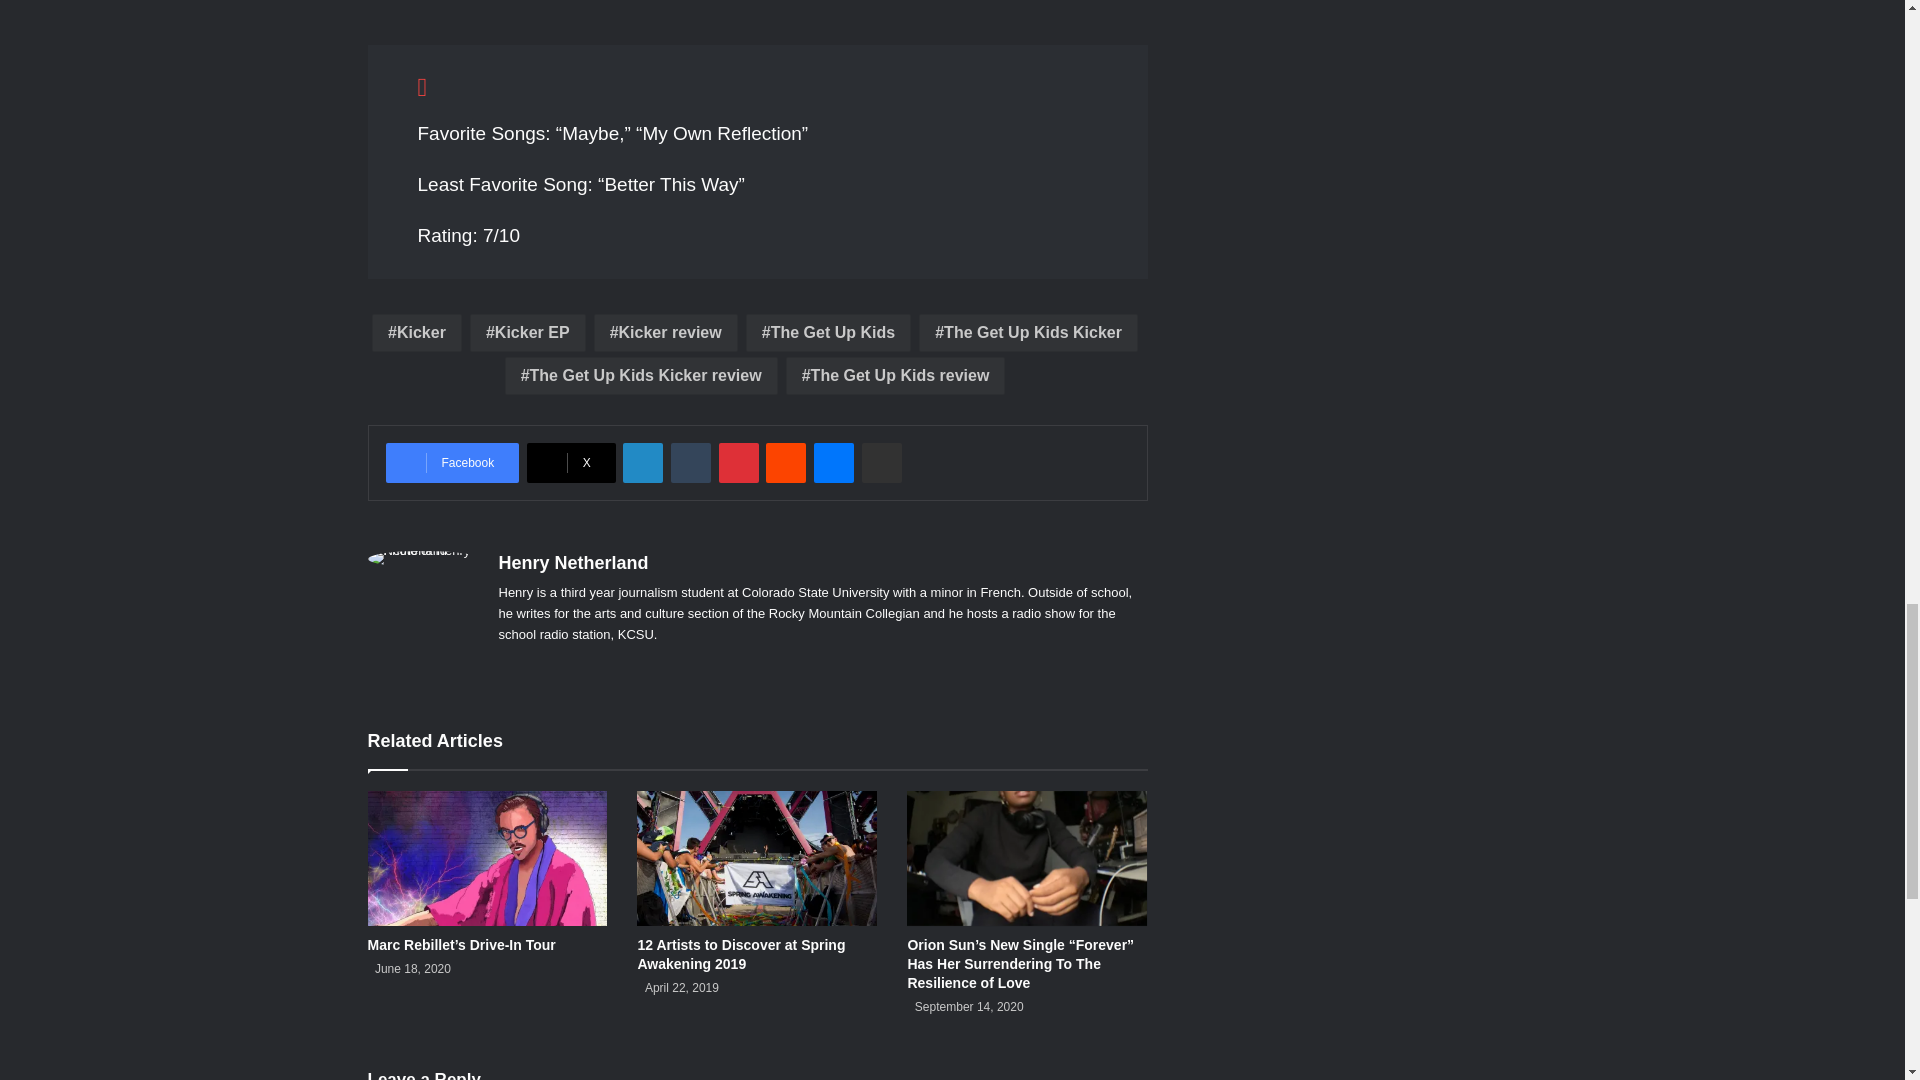  I want to click on X, so click(571, 462).